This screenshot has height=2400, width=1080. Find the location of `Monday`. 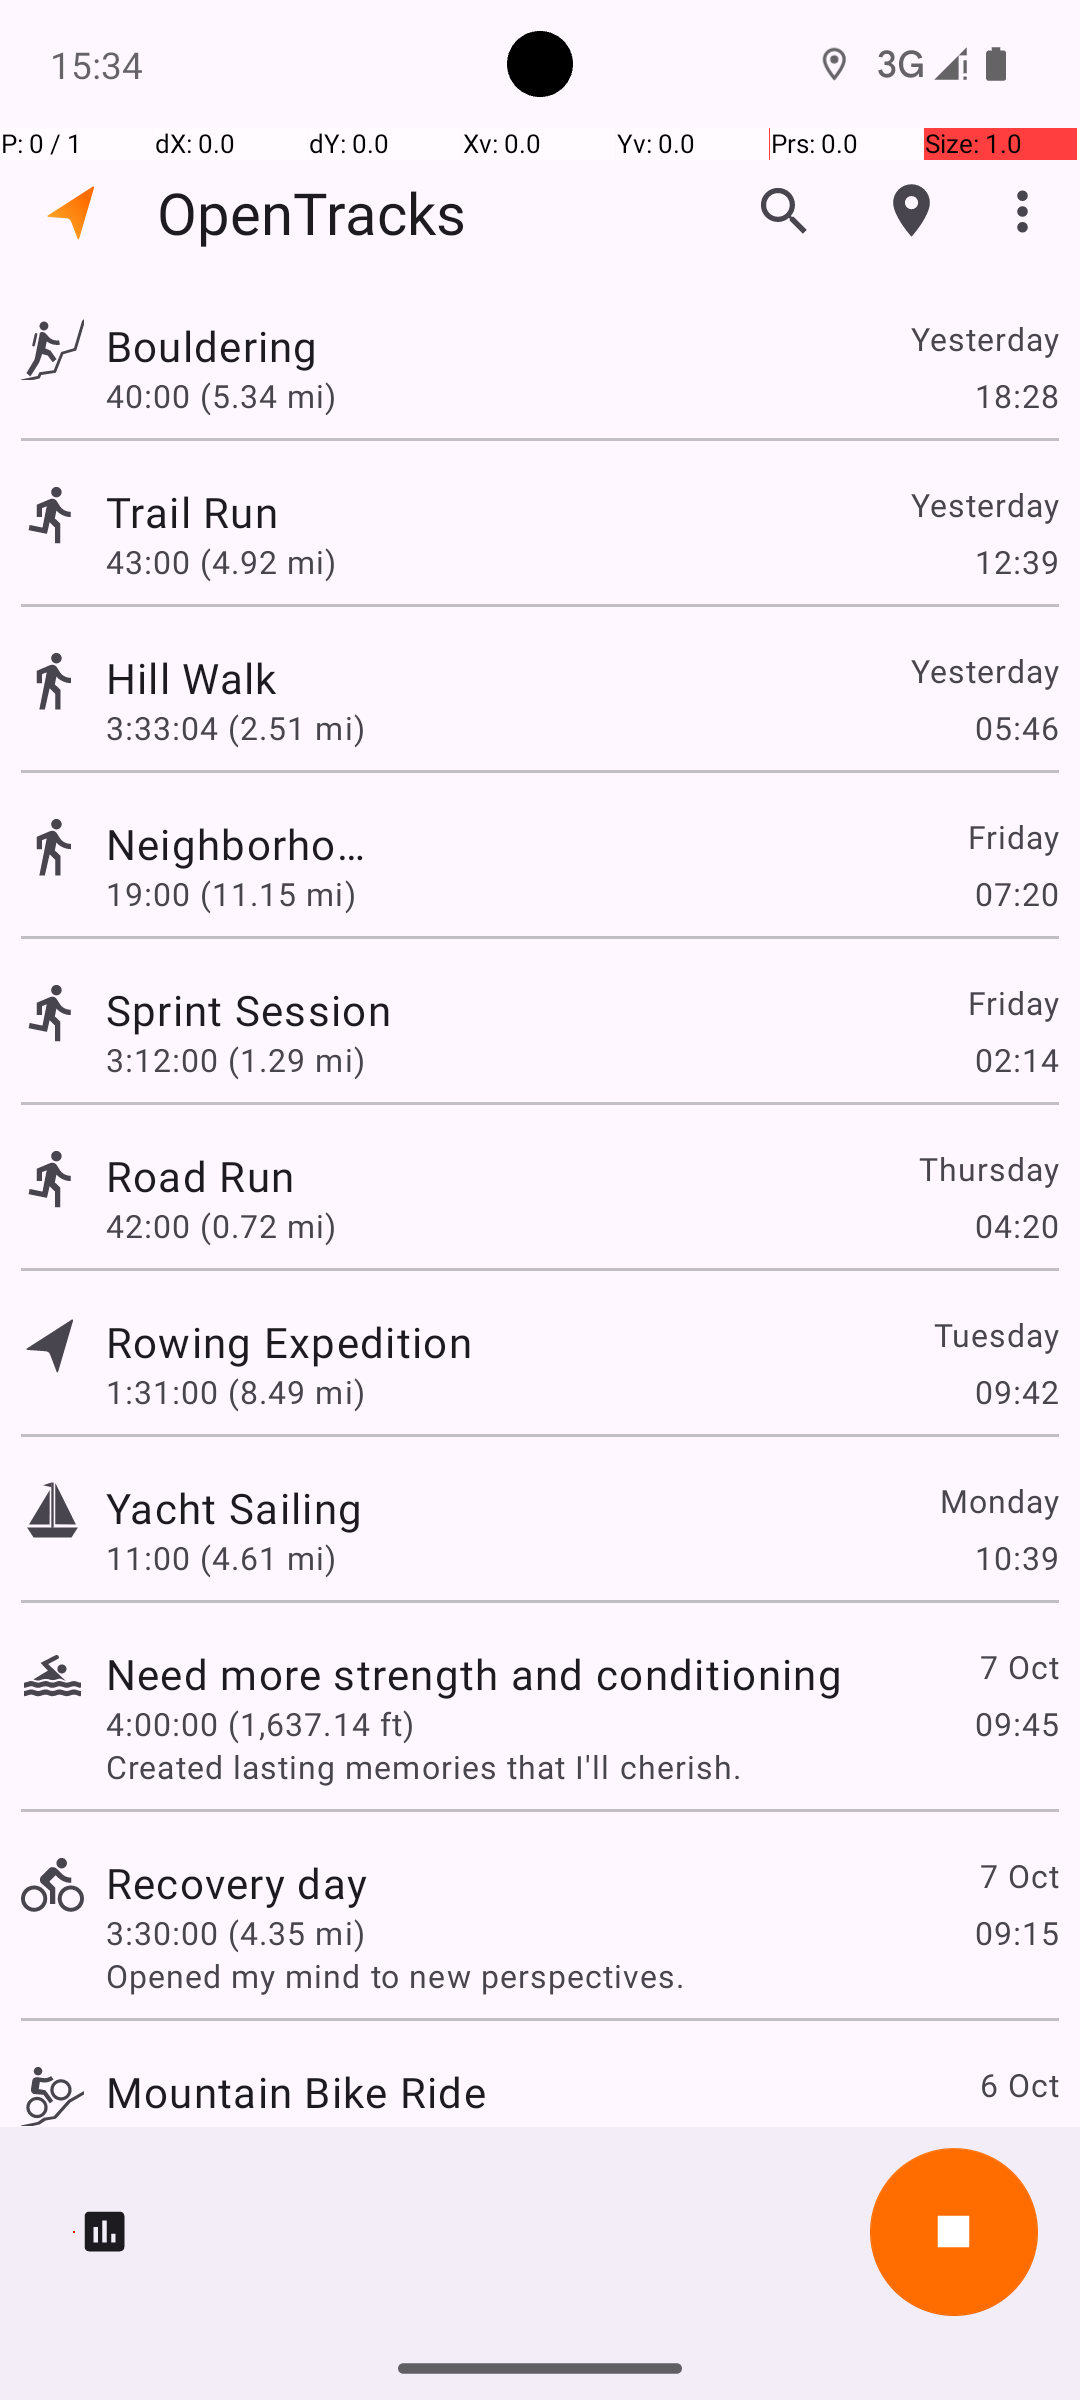

Monday is located at coordinates (998, 1500).